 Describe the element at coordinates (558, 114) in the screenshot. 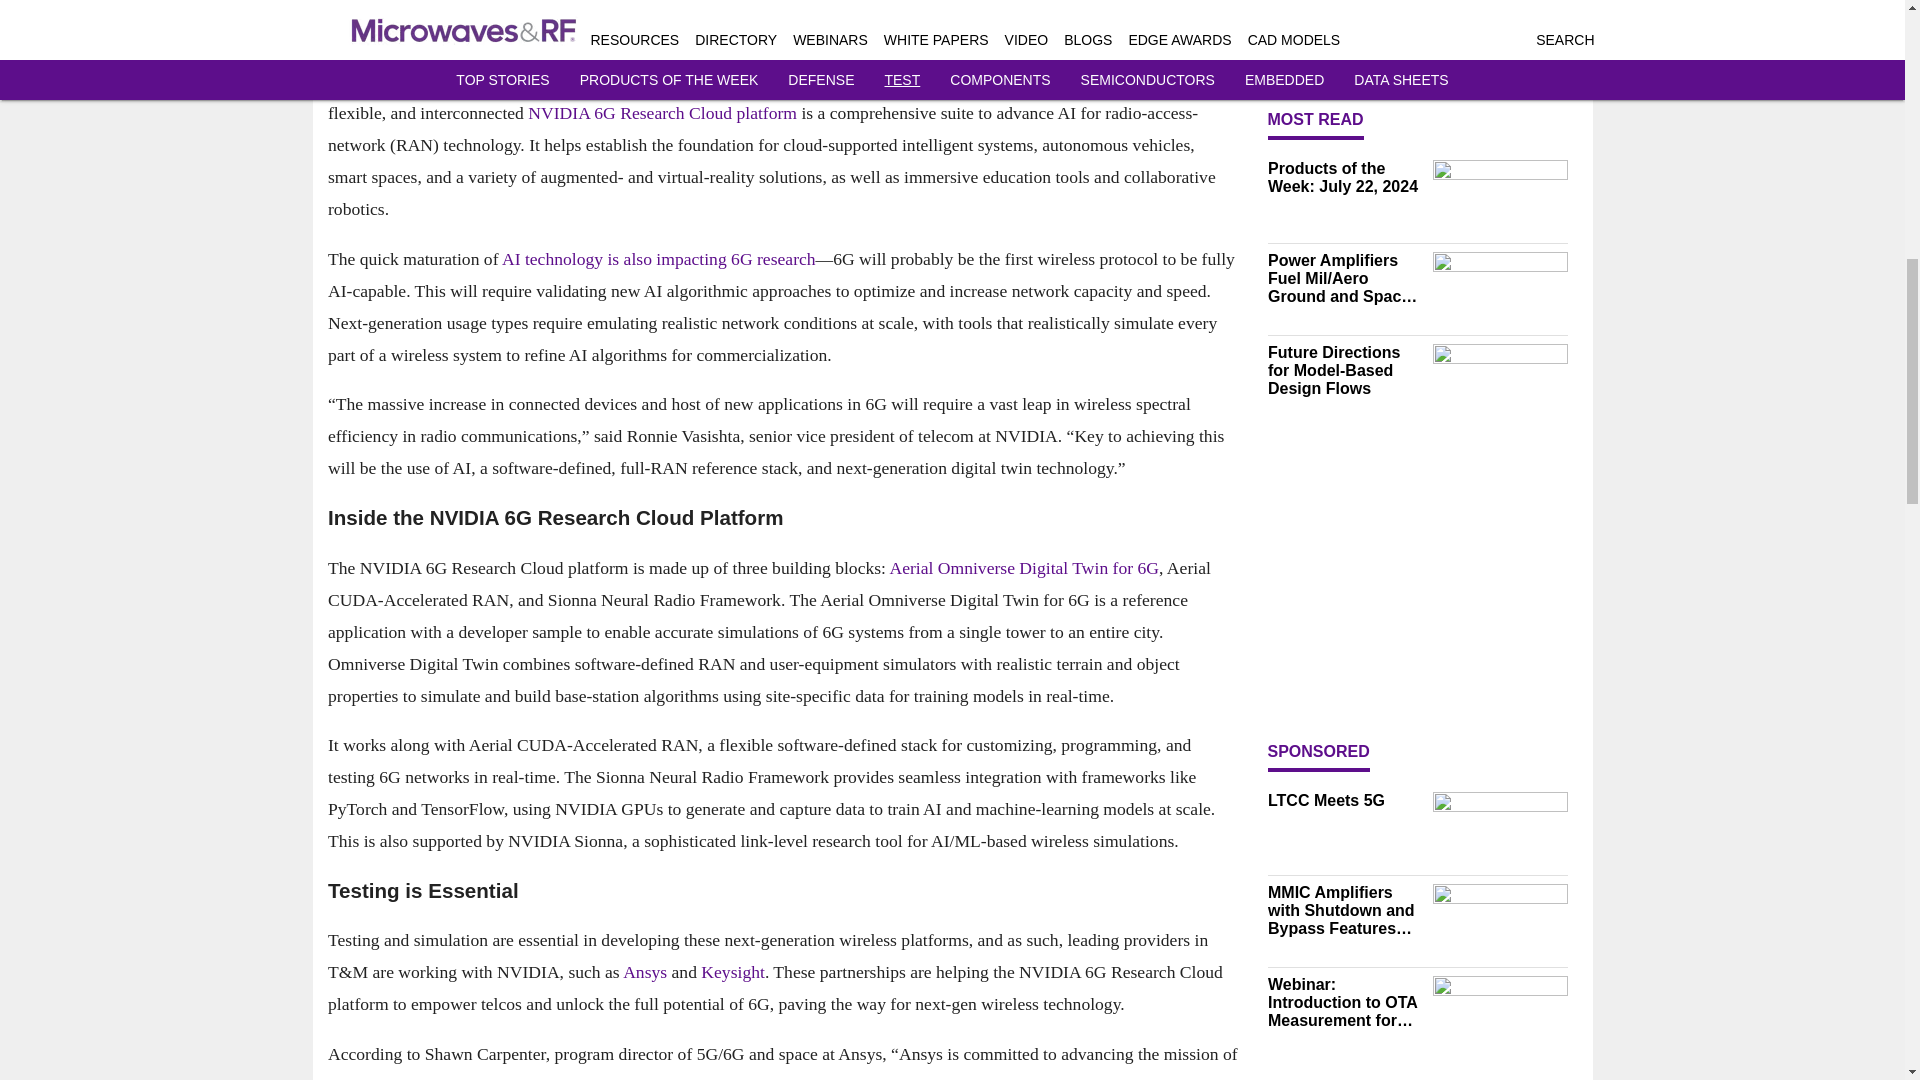

I see `NVIDIA` at that location.